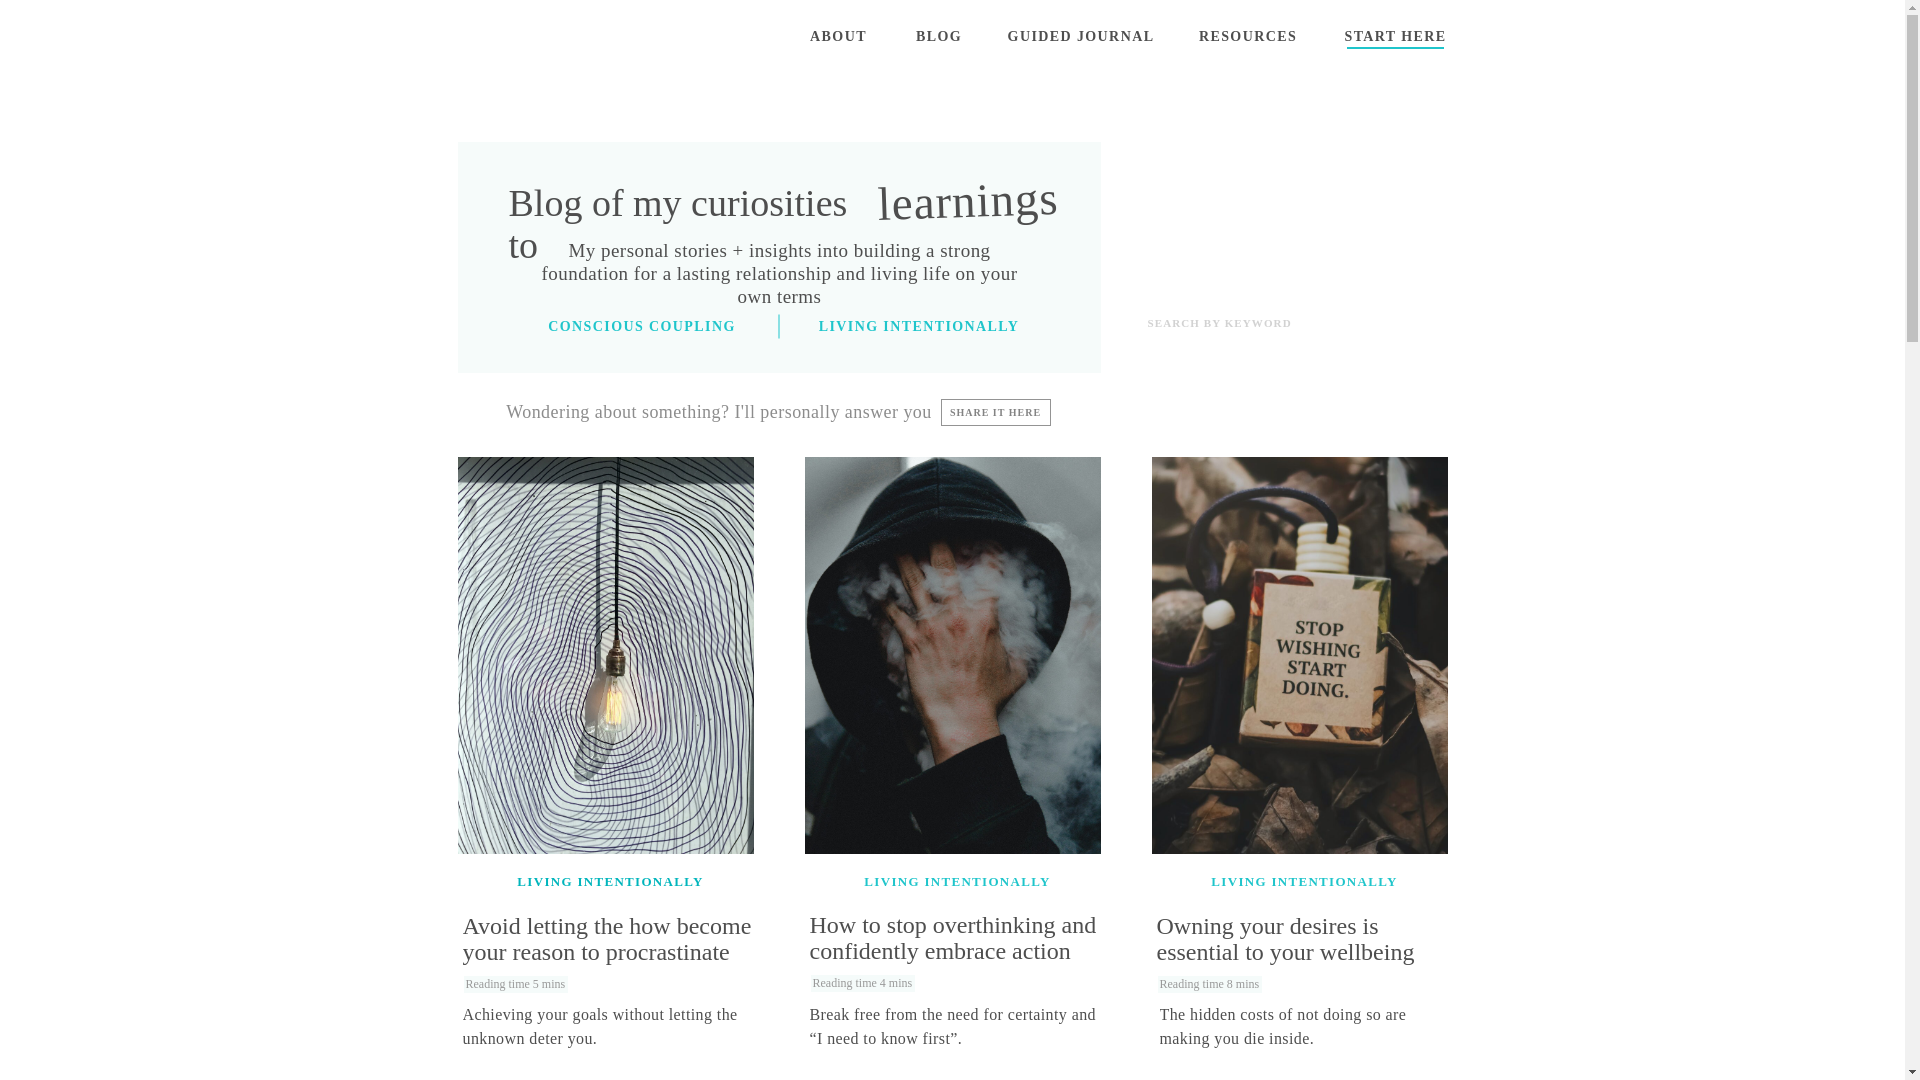  Describe the element at coordinates (1248, 37) in the screenshot. I see `RESOURCES` at that location.